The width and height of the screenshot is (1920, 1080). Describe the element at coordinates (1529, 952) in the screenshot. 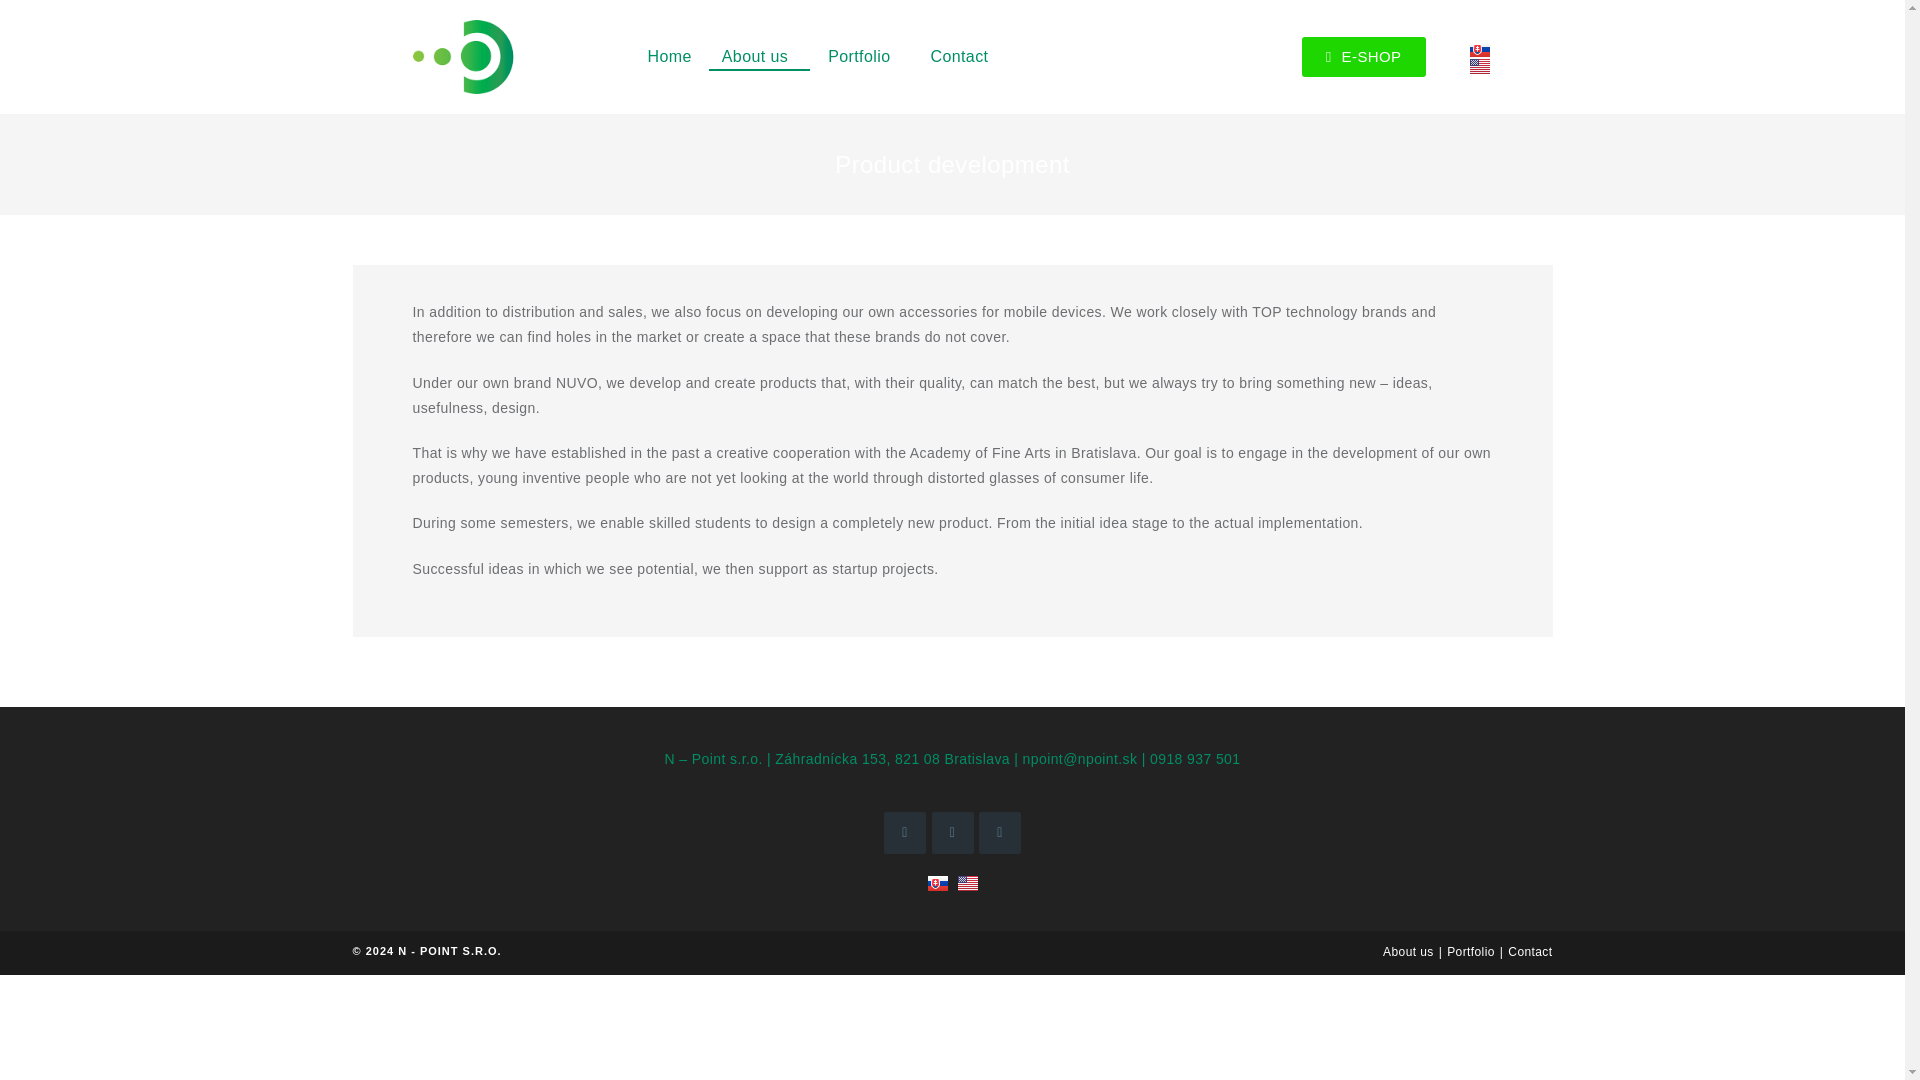

I see `Contact` at that location.